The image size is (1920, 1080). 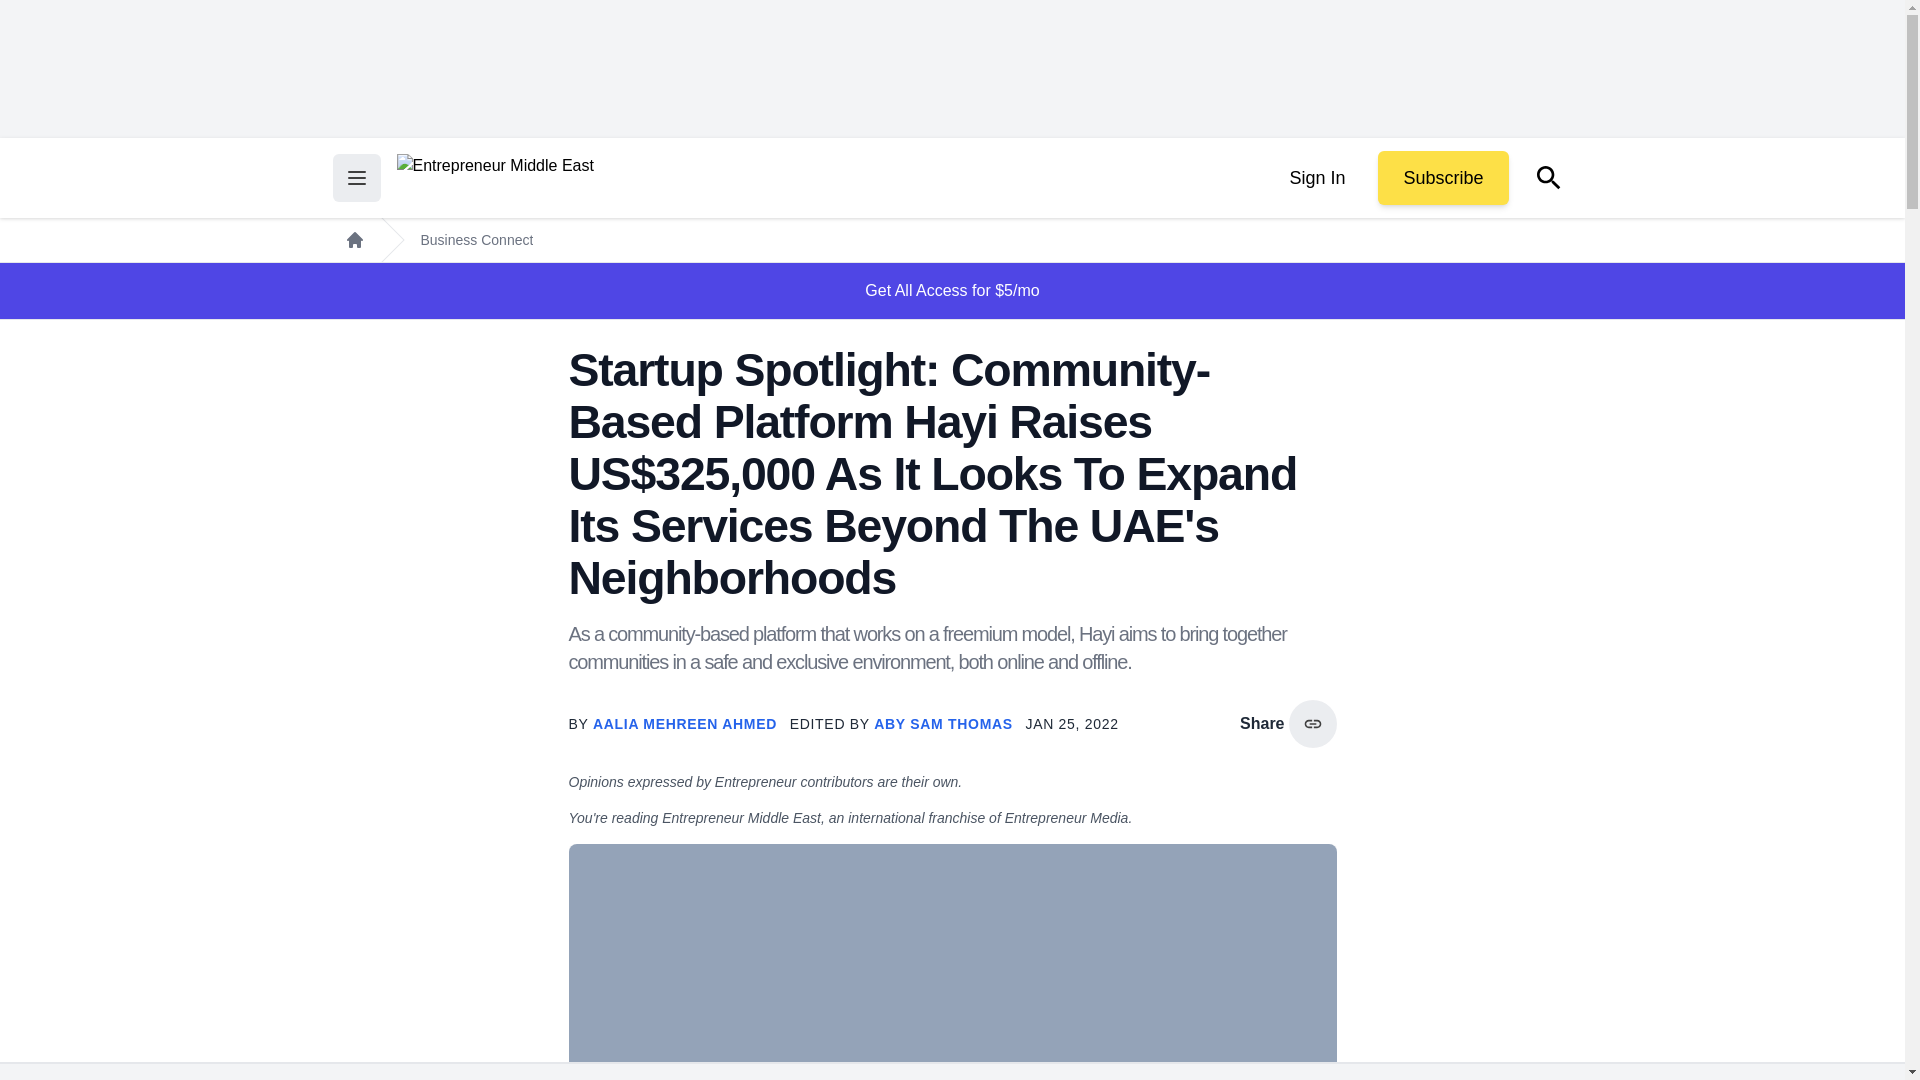 What do you see at coordinates (1316, 178) in the screenshot?
I see `Sign In` at bounding box center [1316, 178].